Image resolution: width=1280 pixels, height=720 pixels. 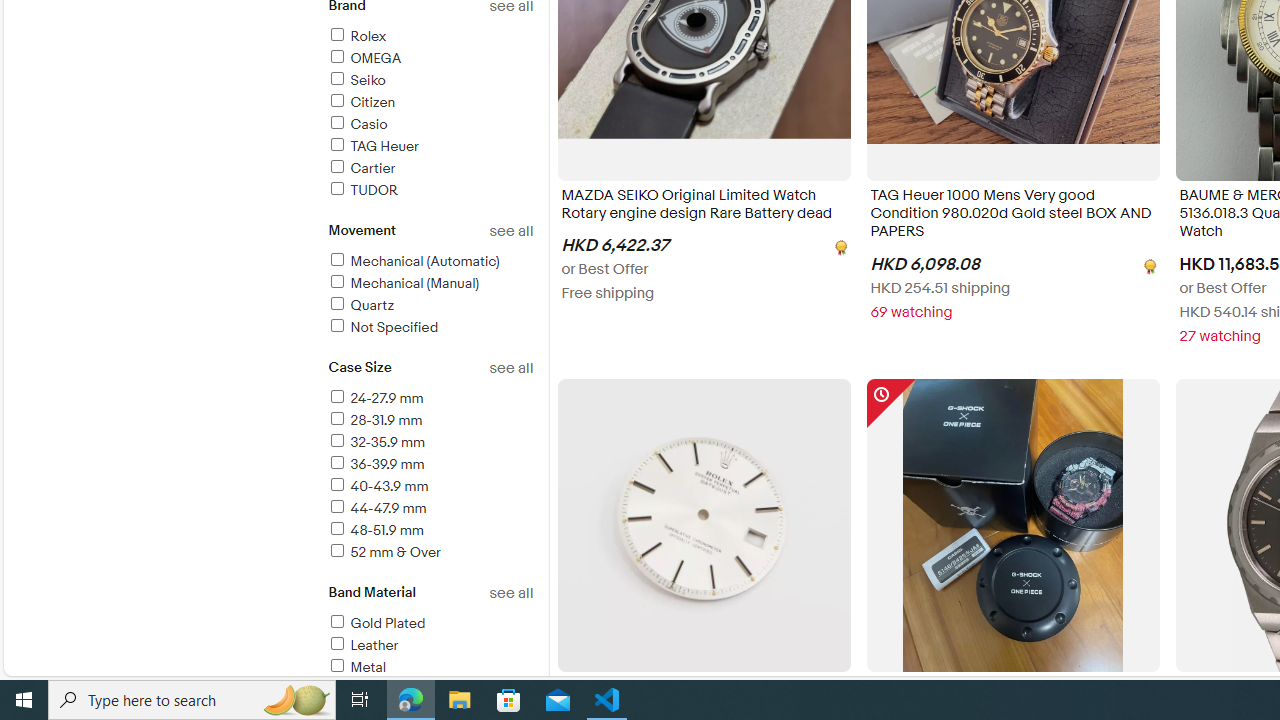 What do you see at coordinates (430, 487) in the screenshot?
I see `40-43.9 mm` at bounding box center [430, 487].